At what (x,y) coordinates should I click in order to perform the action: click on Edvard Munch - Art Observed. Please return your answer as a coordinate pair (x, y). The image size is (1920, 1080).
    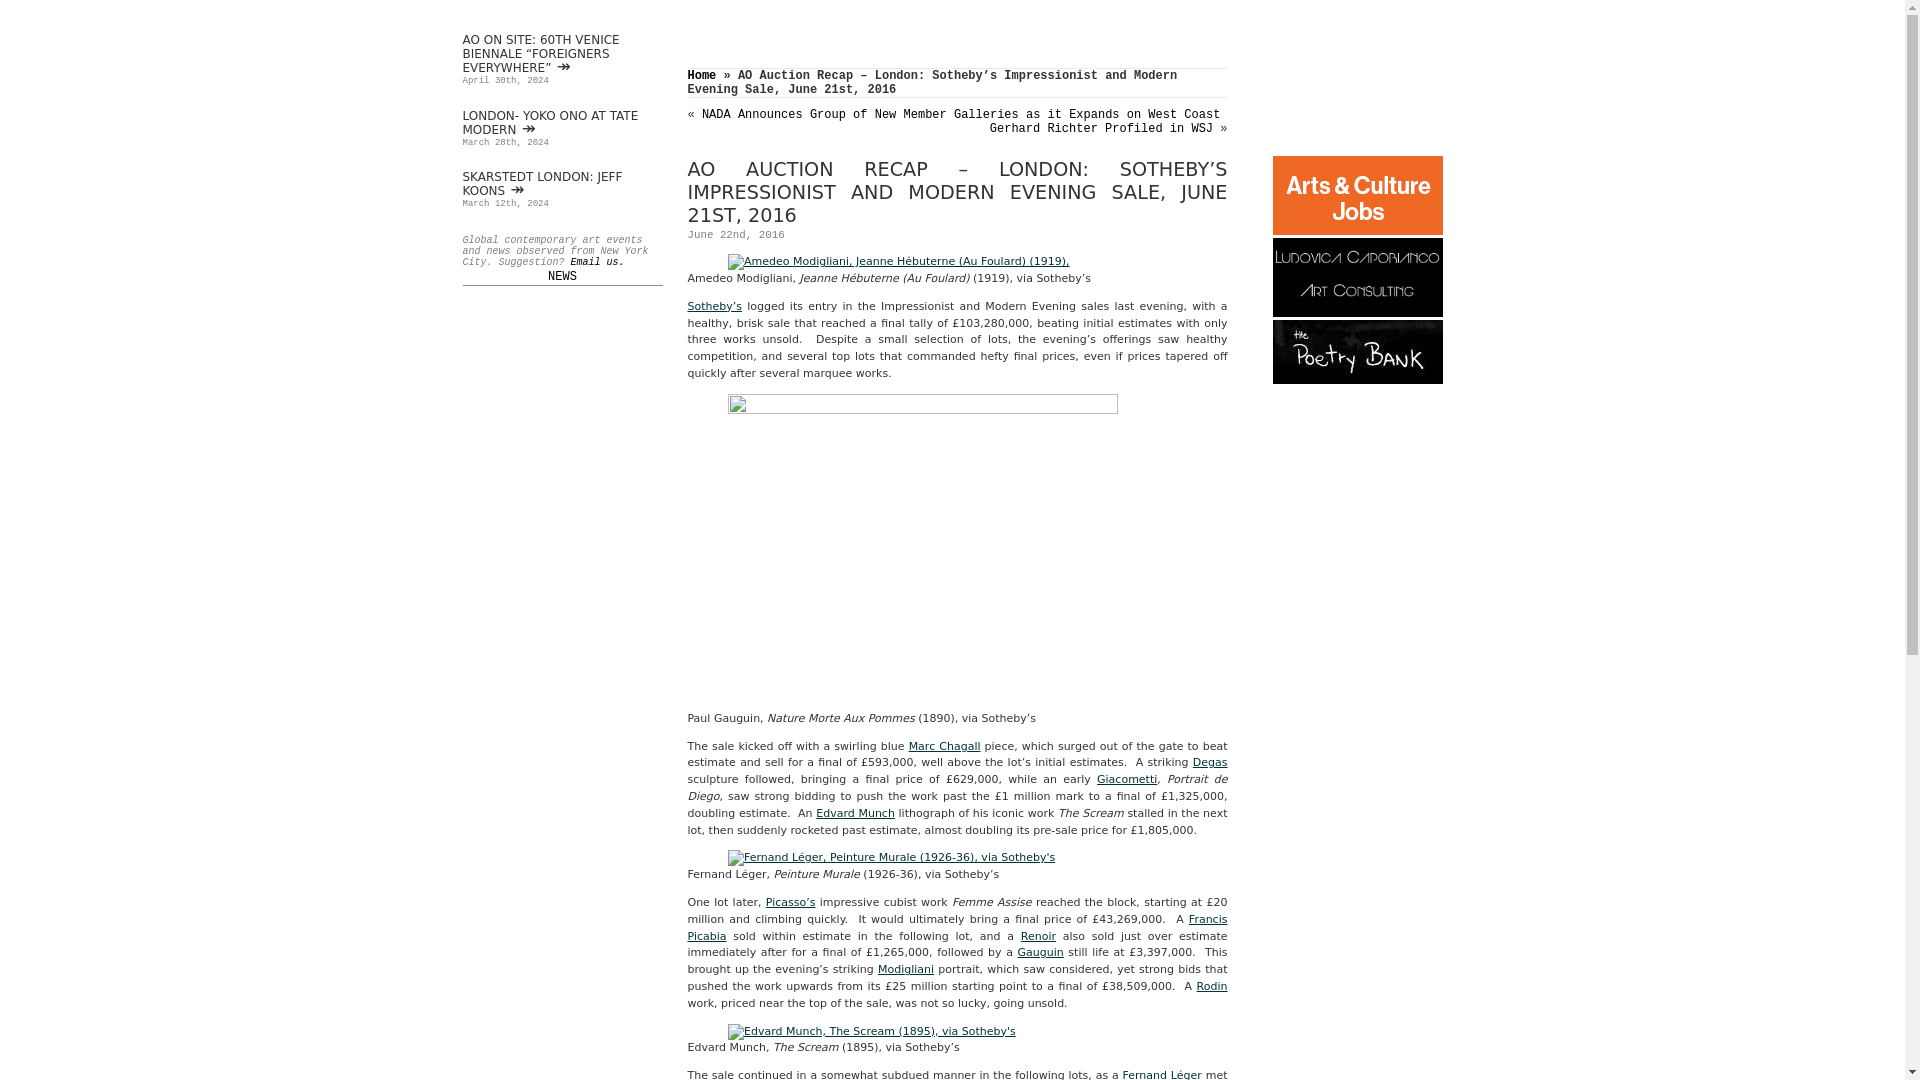
    Looking at the image, I should click on (855, 812).